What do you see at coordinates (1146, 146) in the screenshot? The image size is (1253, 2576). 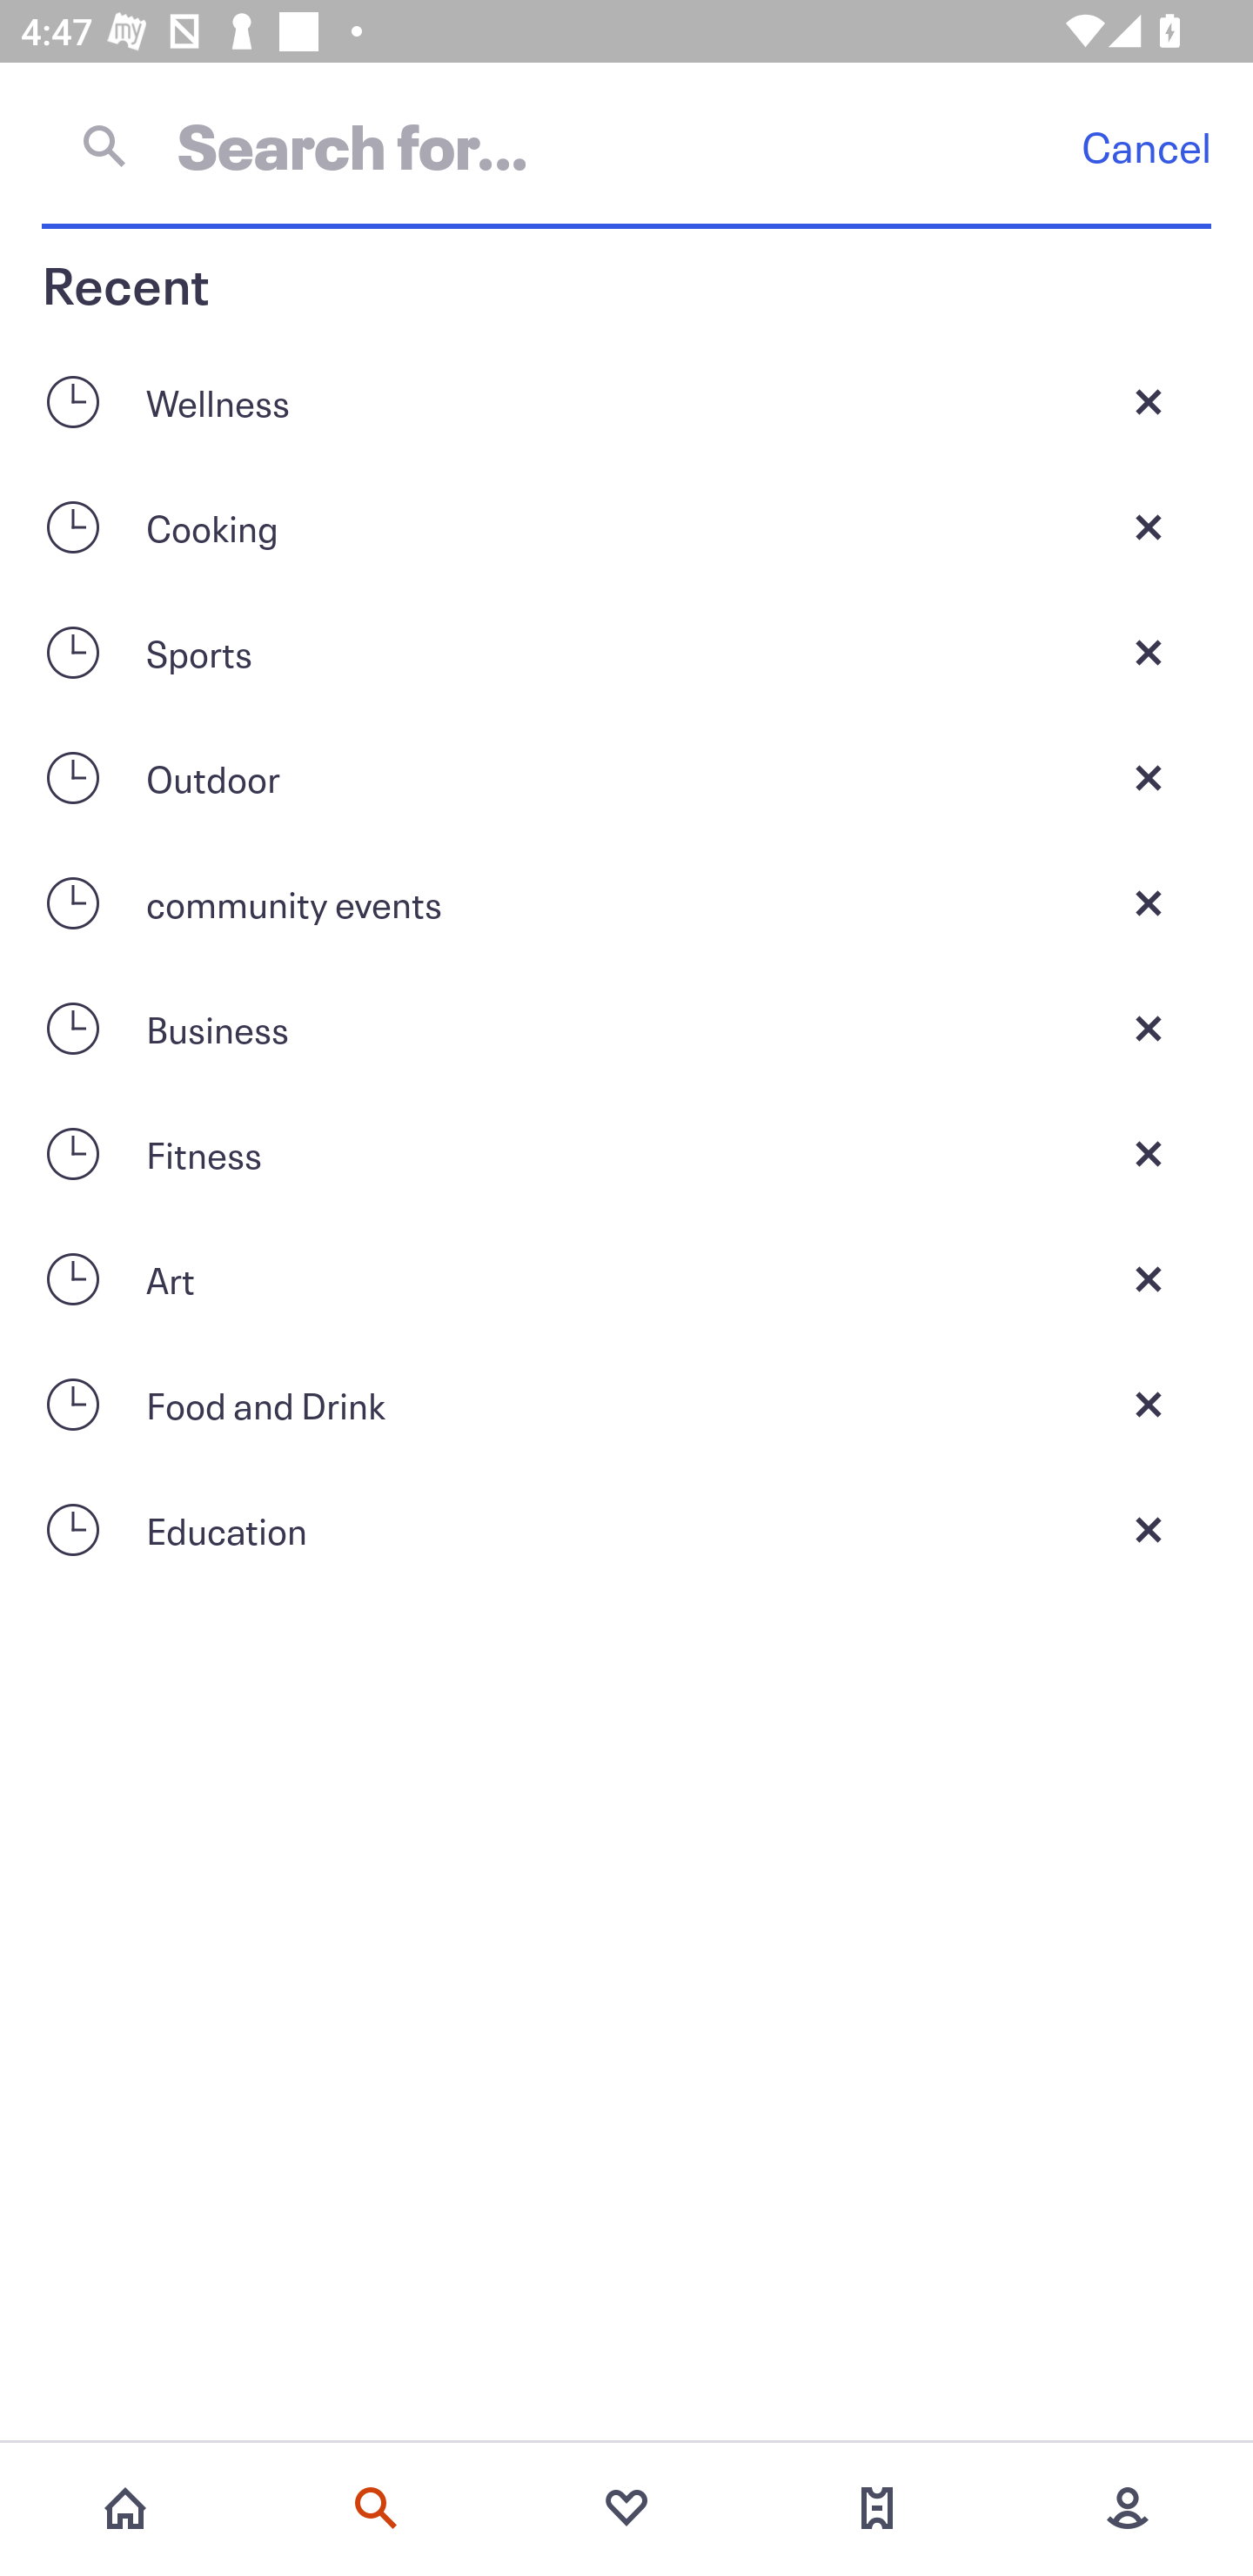 I see `Cancel` at bounding box center [1146, 146].